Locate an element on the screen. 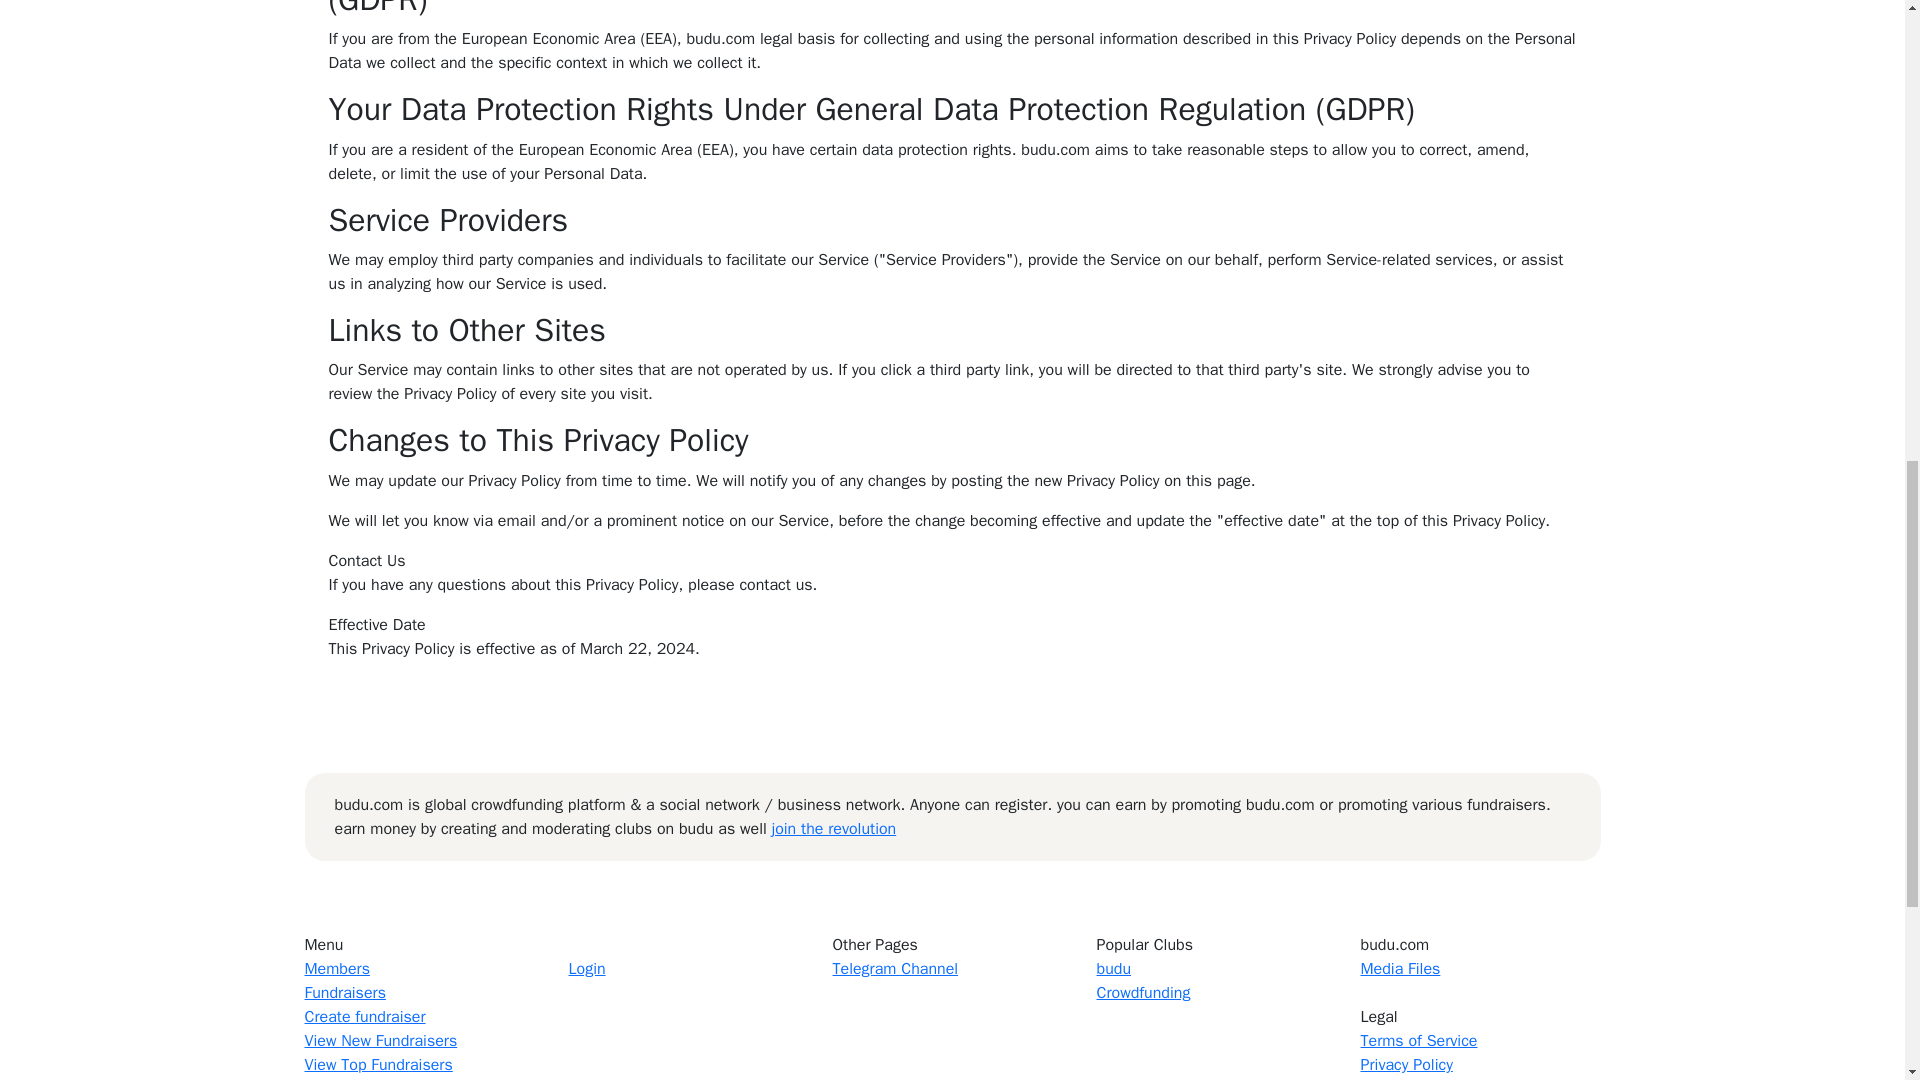 Image resolution: width=1920 pixels, height=1080 pixels. join the revolution is located at coordinates (834, 828).